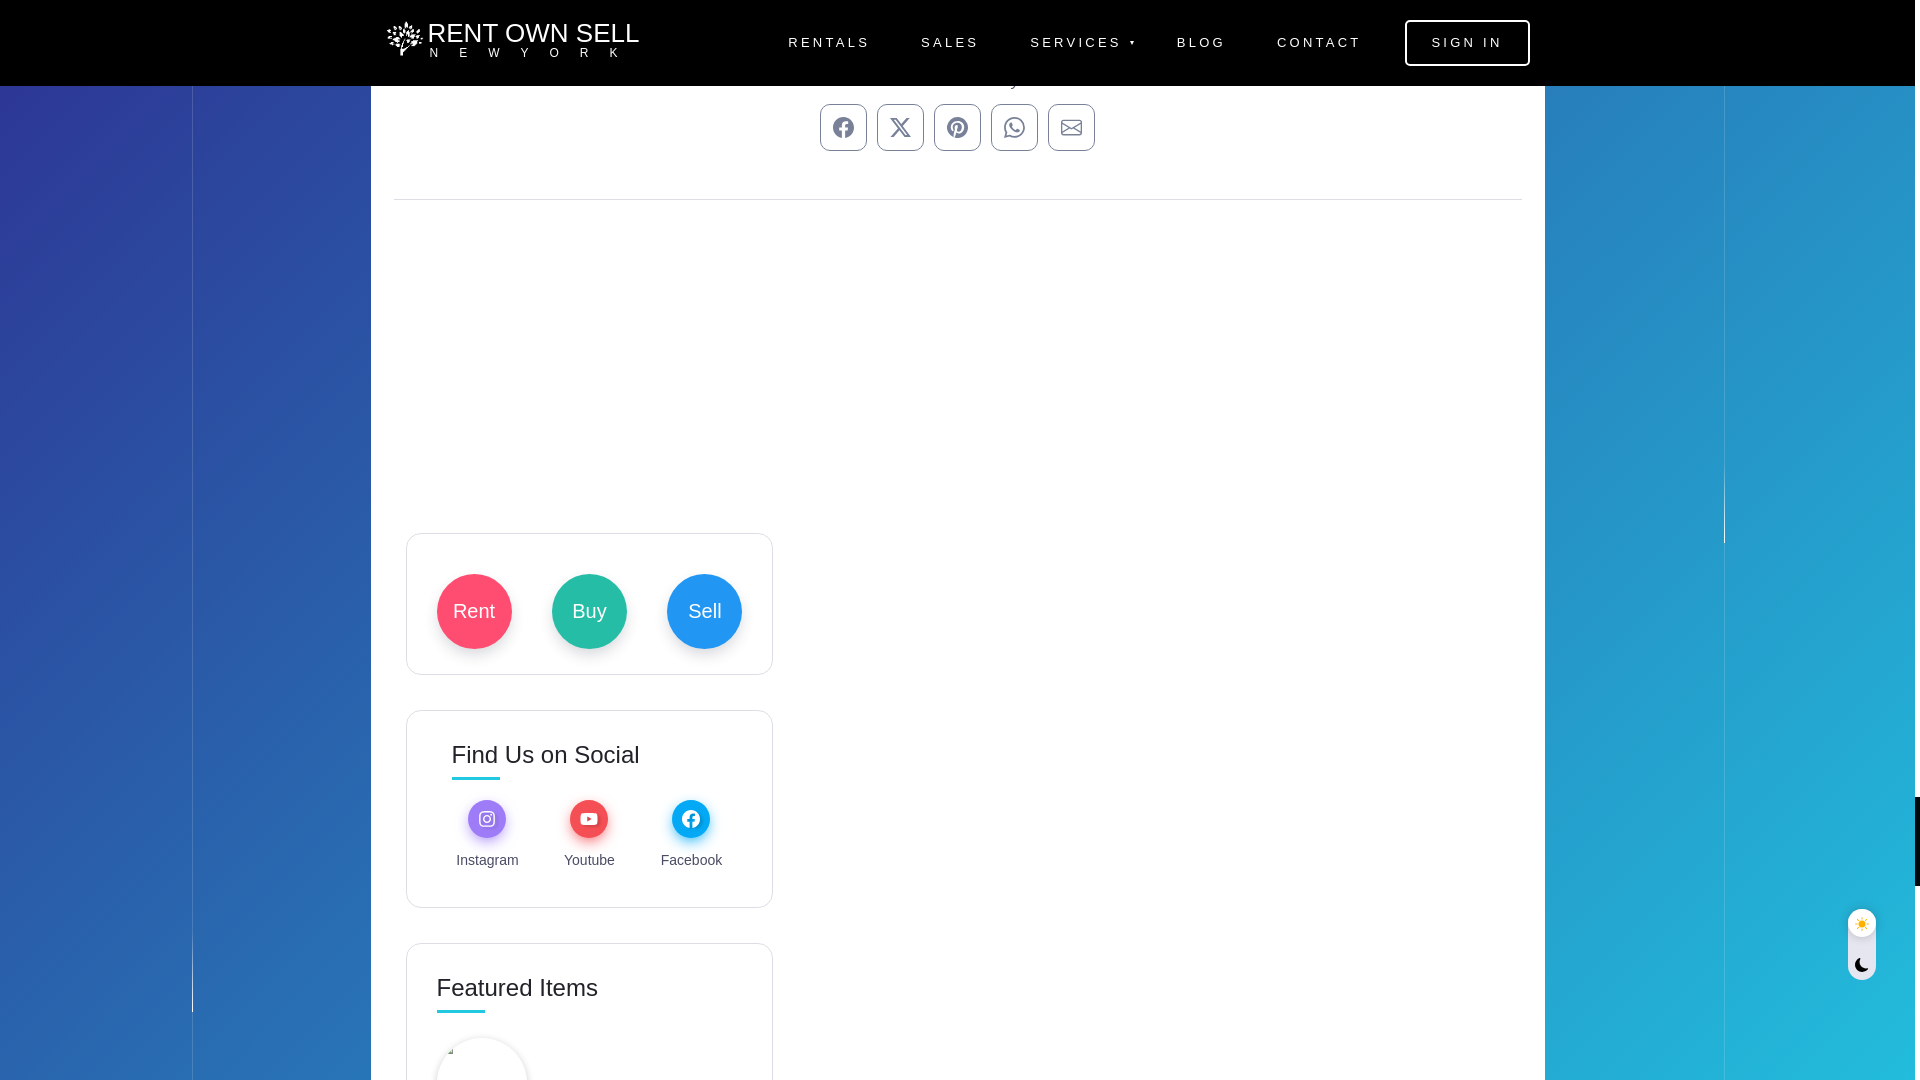 The width and height of the screenshot is (1920, 1080). I want to click on Suburbs Vs City: Which Is Right for You, so click(628, 8).